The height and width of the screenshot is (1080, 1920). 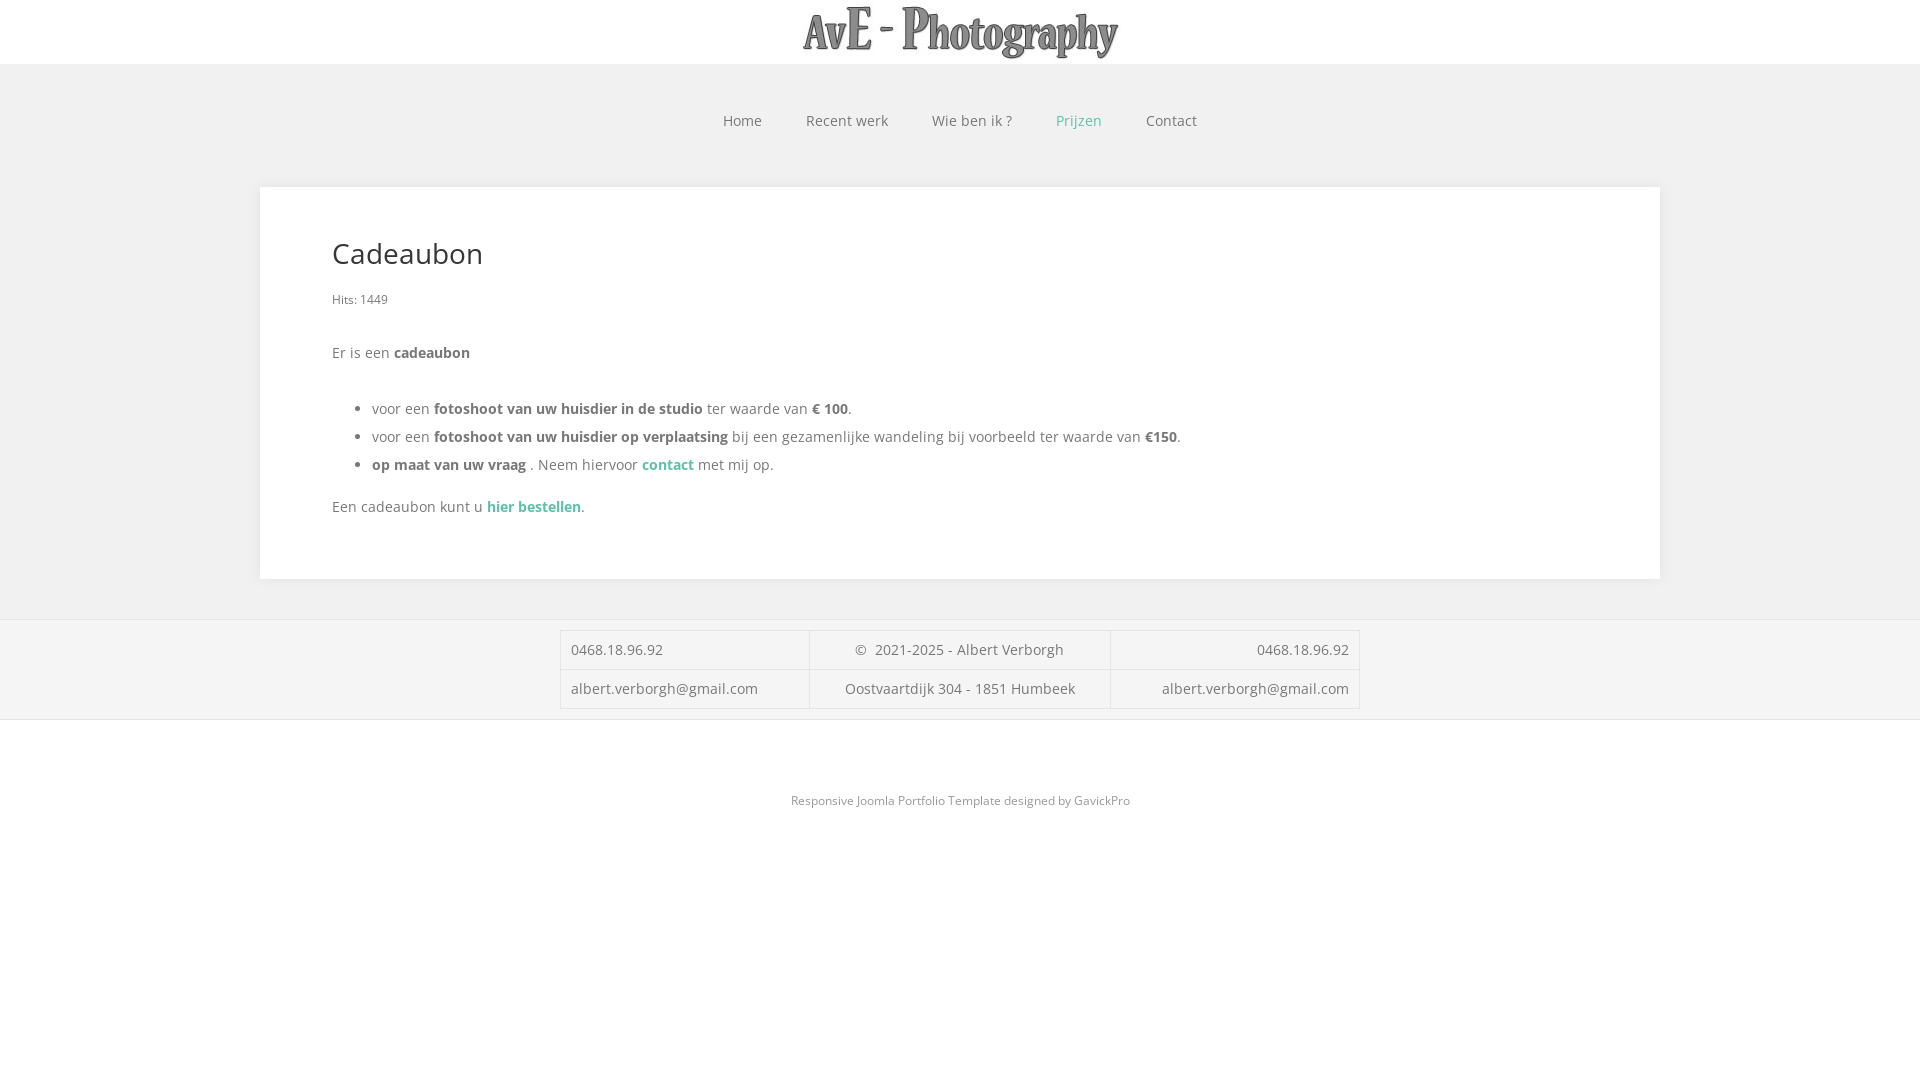 I want to click on Contact, so click(x=1172, y=120).